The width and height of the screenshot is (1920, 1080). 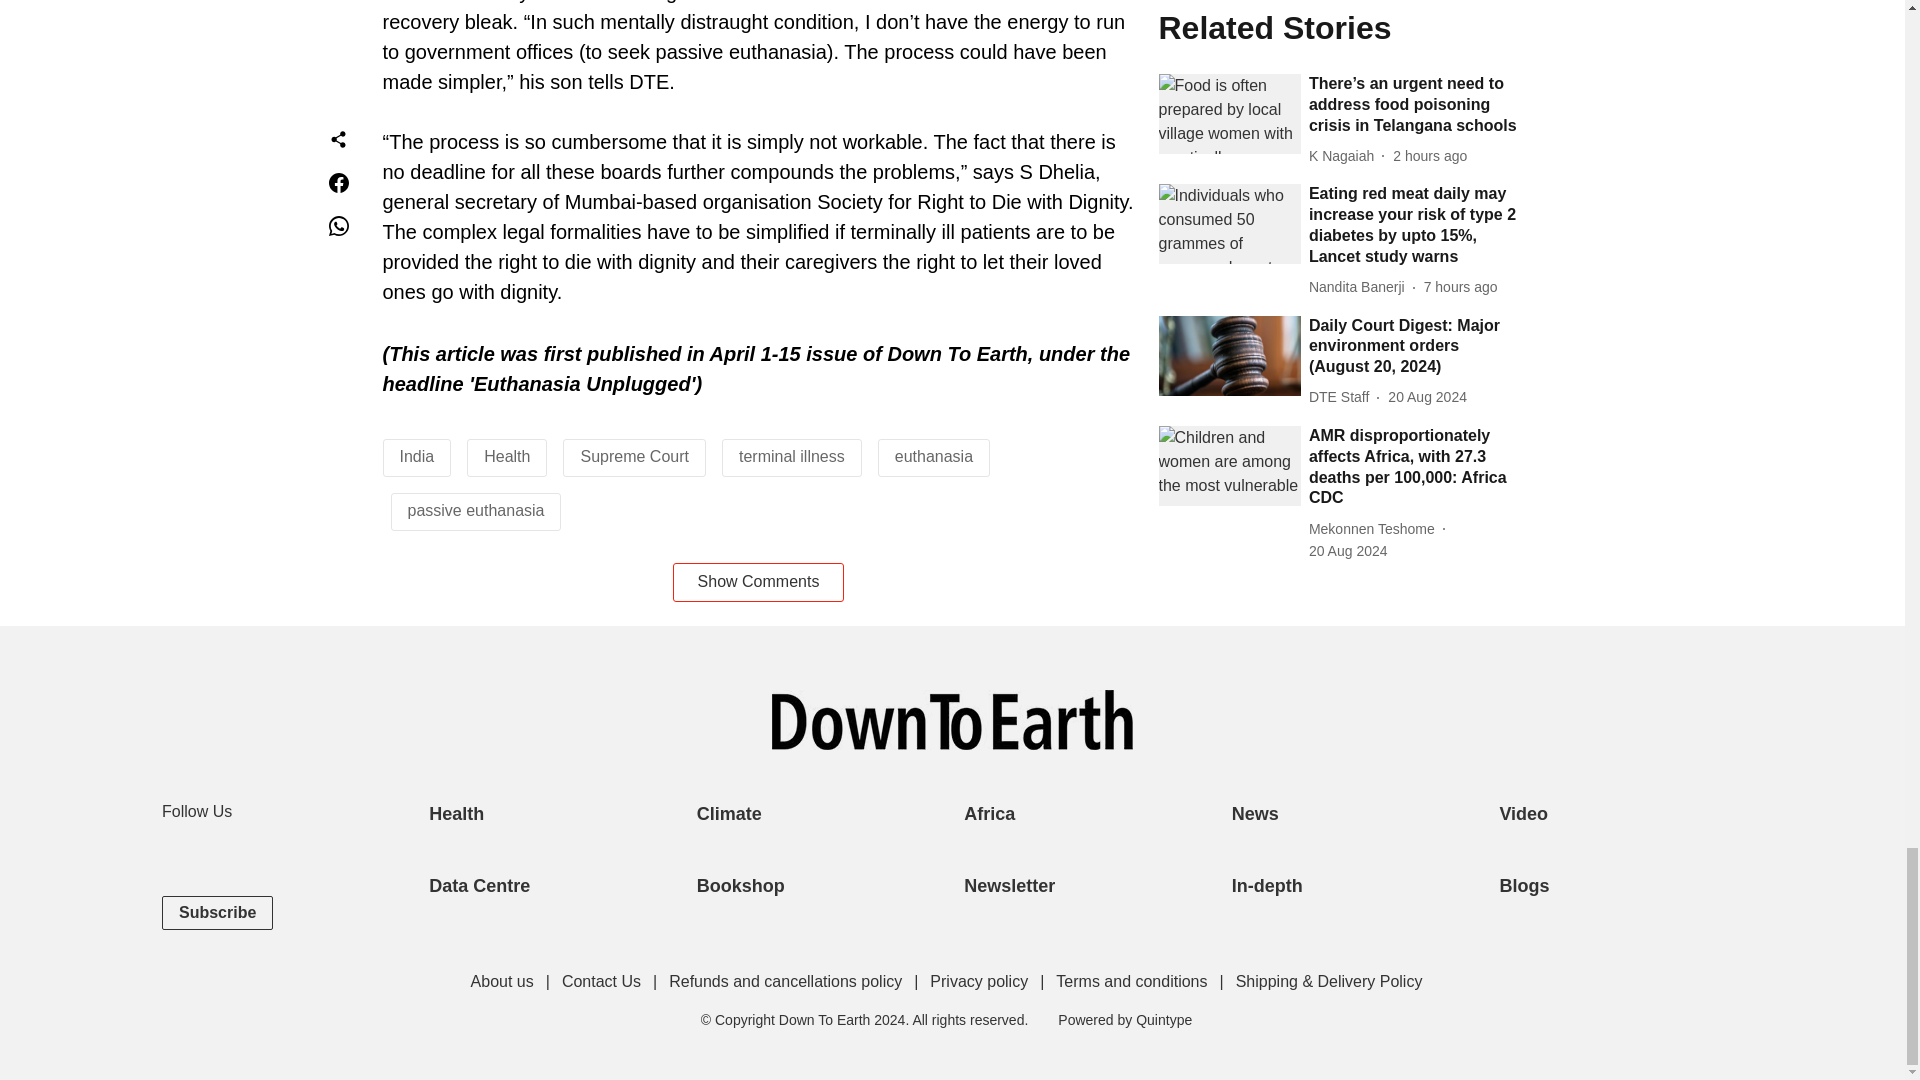 What do you see at coordinates (792, 456) in the screenshot?
I see `terminal illness` at bounding box center [792, 456].